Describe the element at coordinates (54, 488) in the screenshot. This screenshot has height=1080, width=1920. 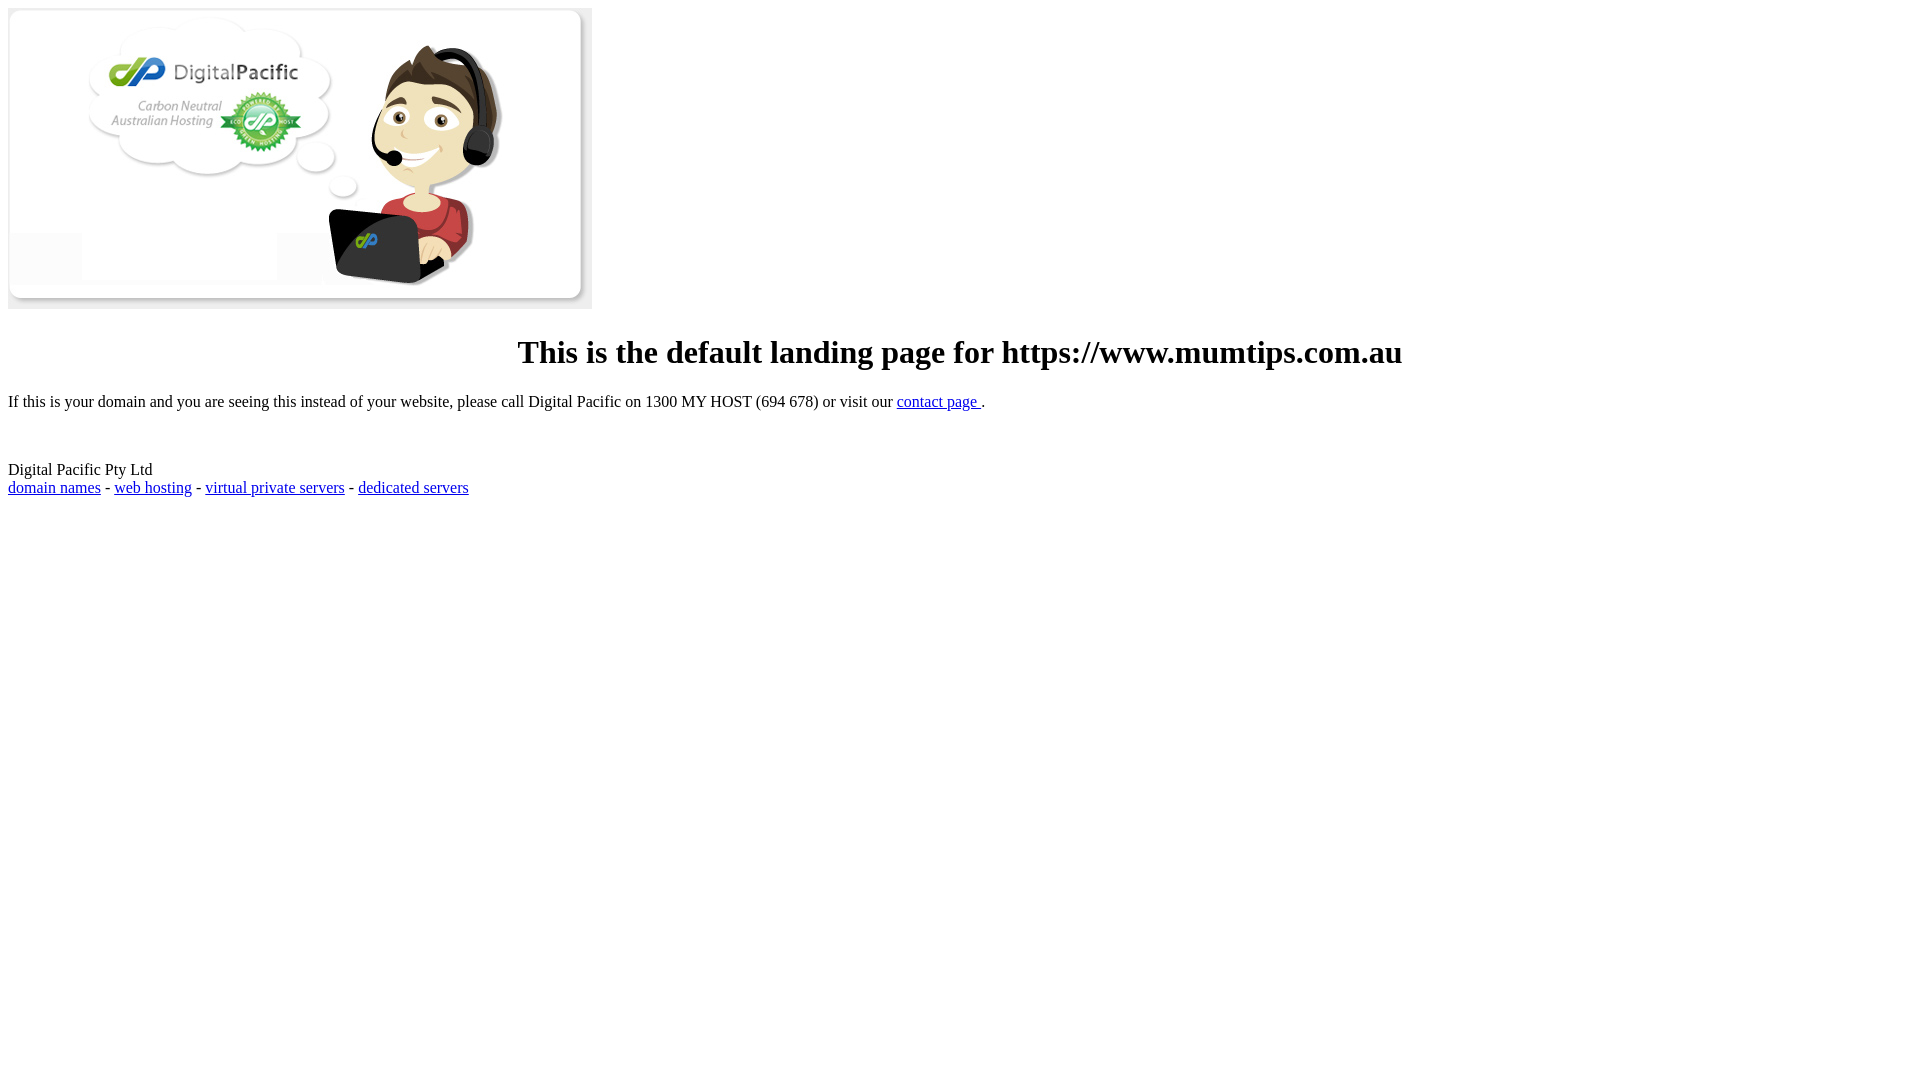
I see `domain names` at that location.